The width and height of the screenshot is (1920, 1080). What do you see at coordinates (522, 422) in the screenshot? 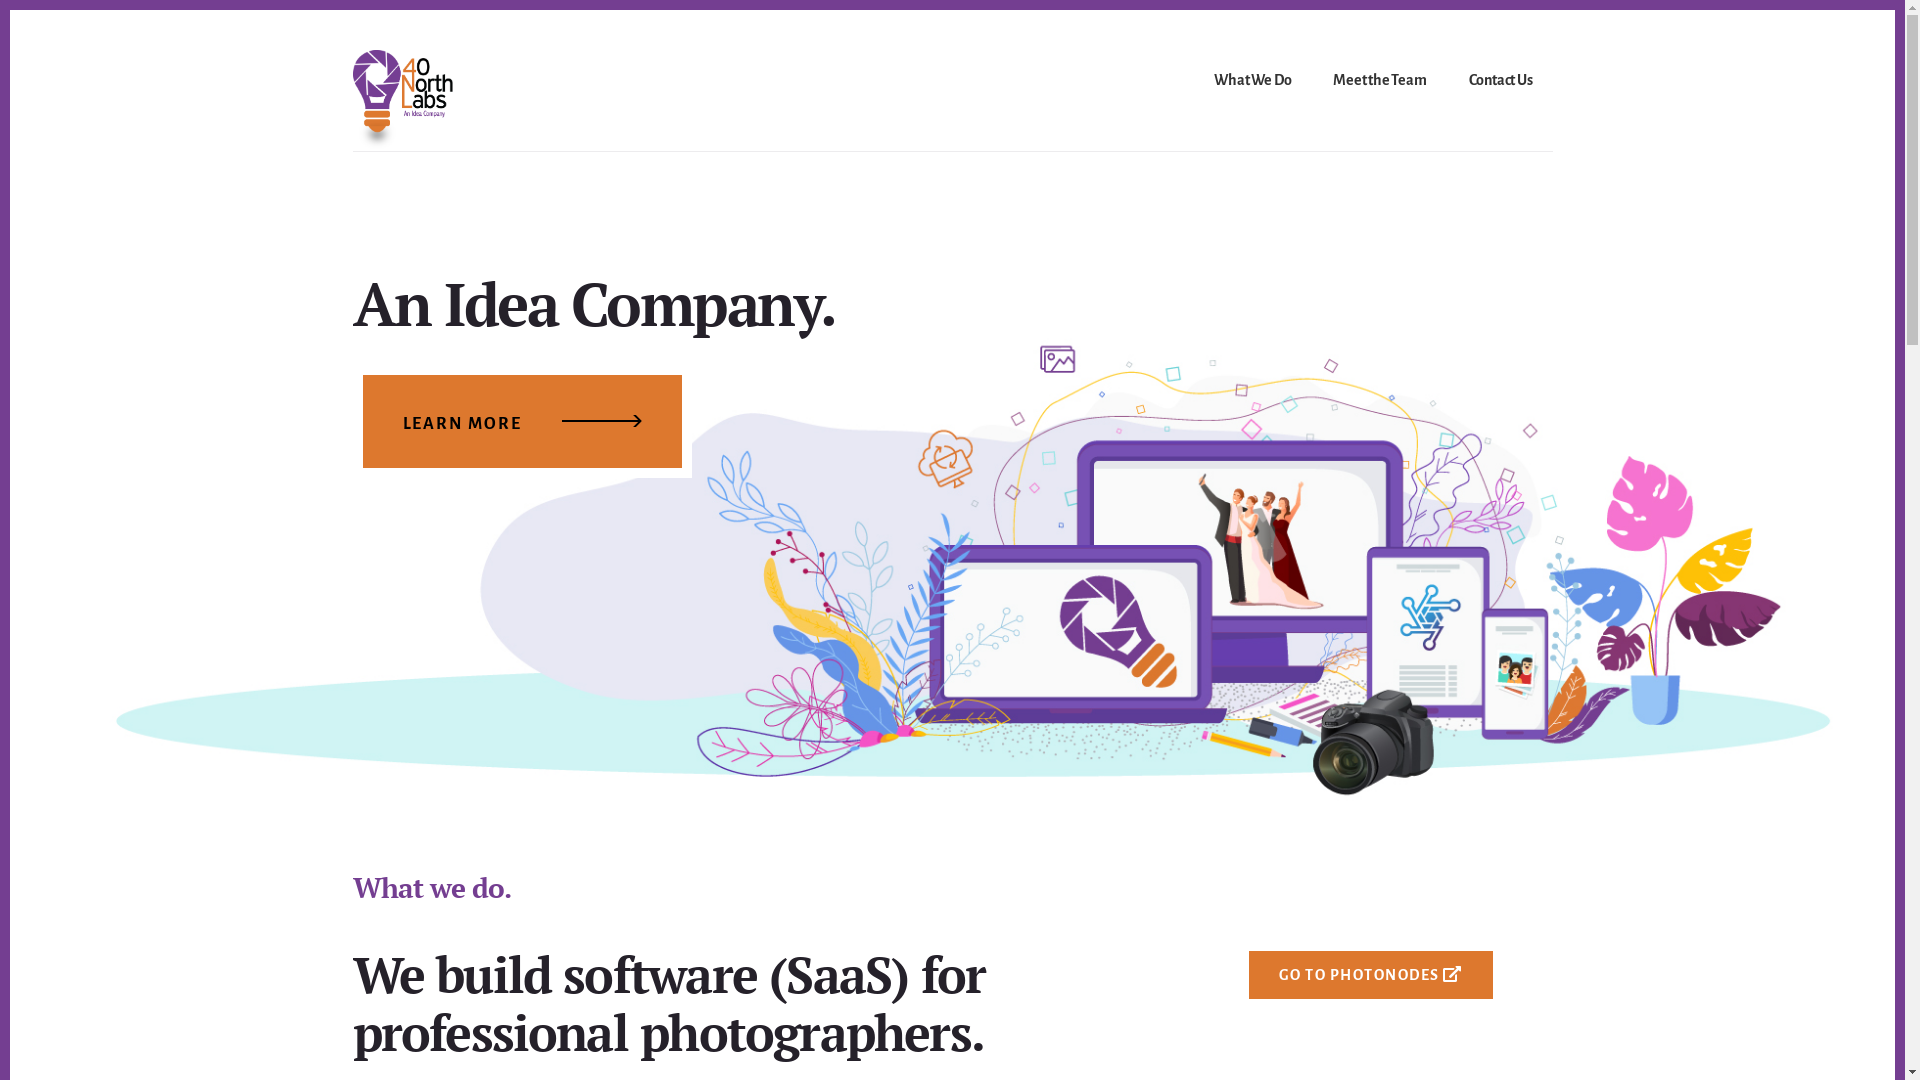
I see `LEARN MORE` at bounding box center [522, 422].